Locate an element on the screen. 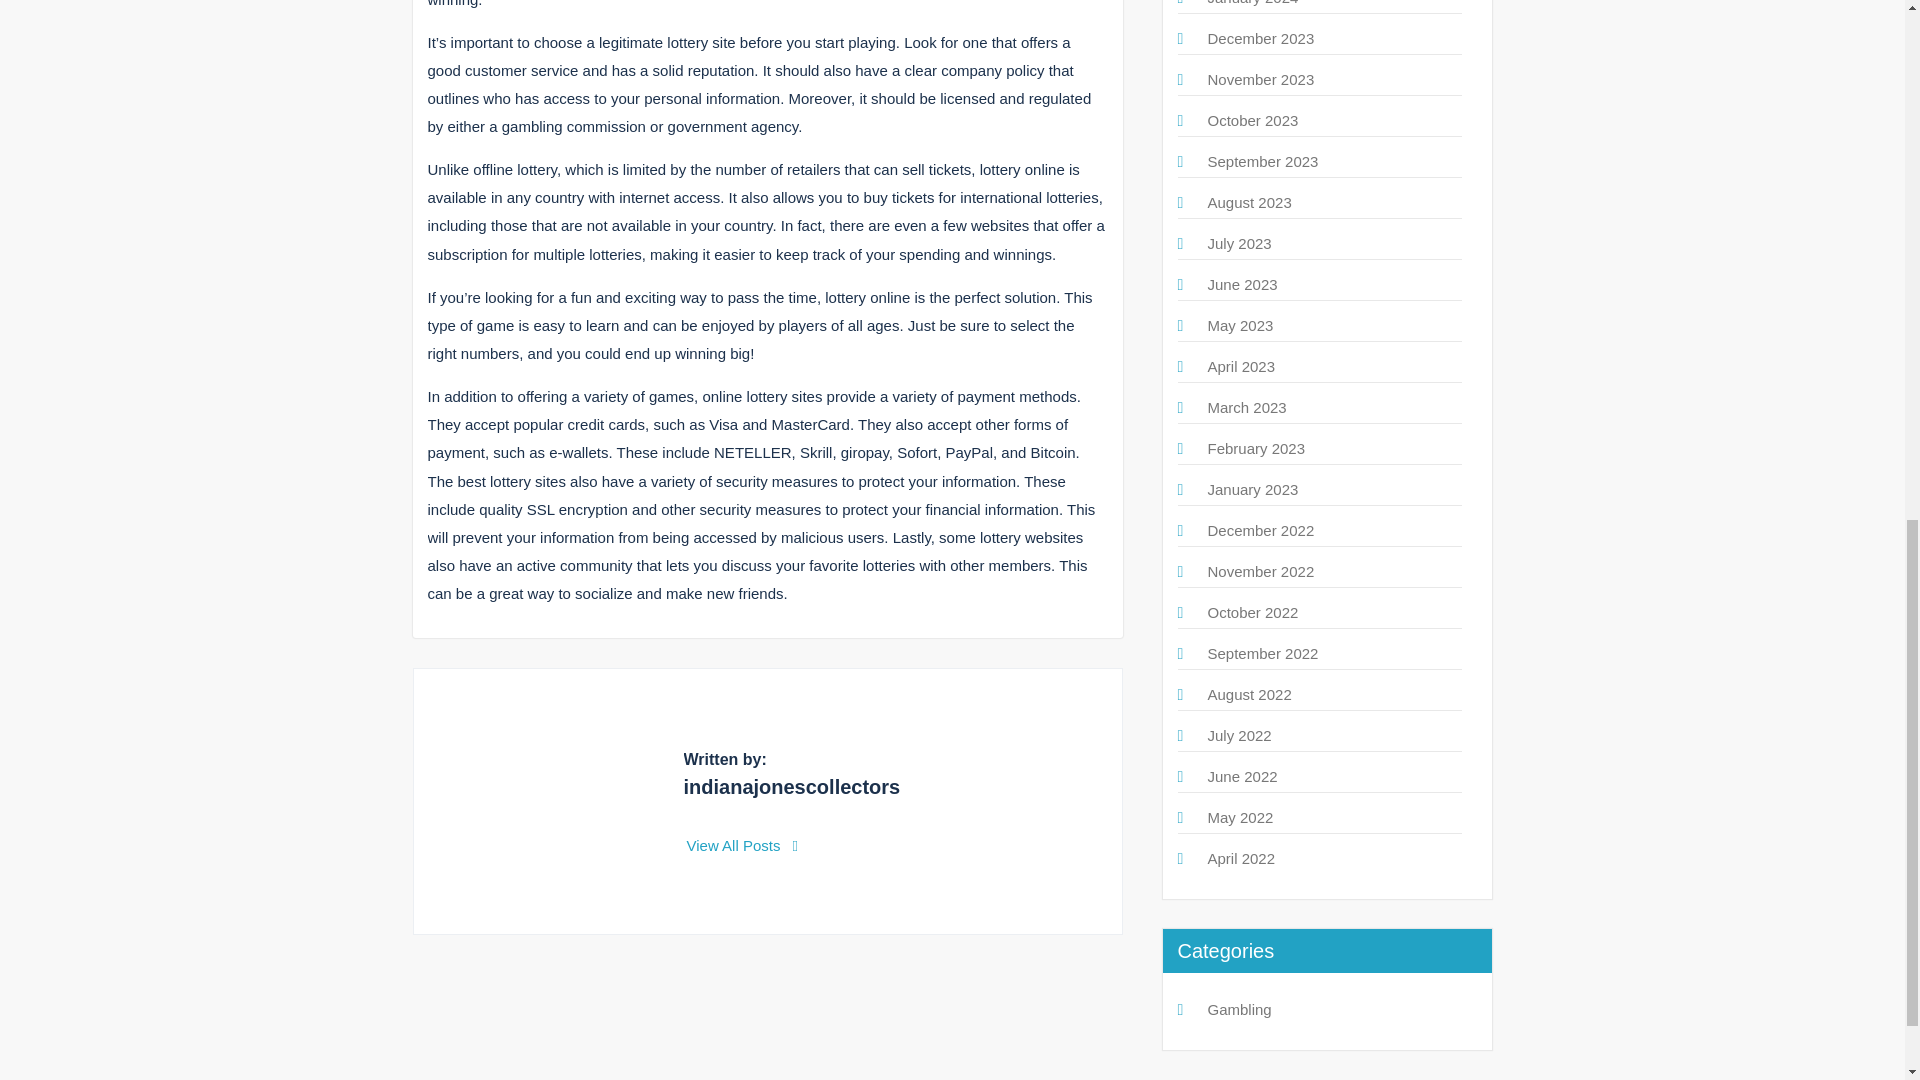  October 2023 is located at coordinates (1253, 120).